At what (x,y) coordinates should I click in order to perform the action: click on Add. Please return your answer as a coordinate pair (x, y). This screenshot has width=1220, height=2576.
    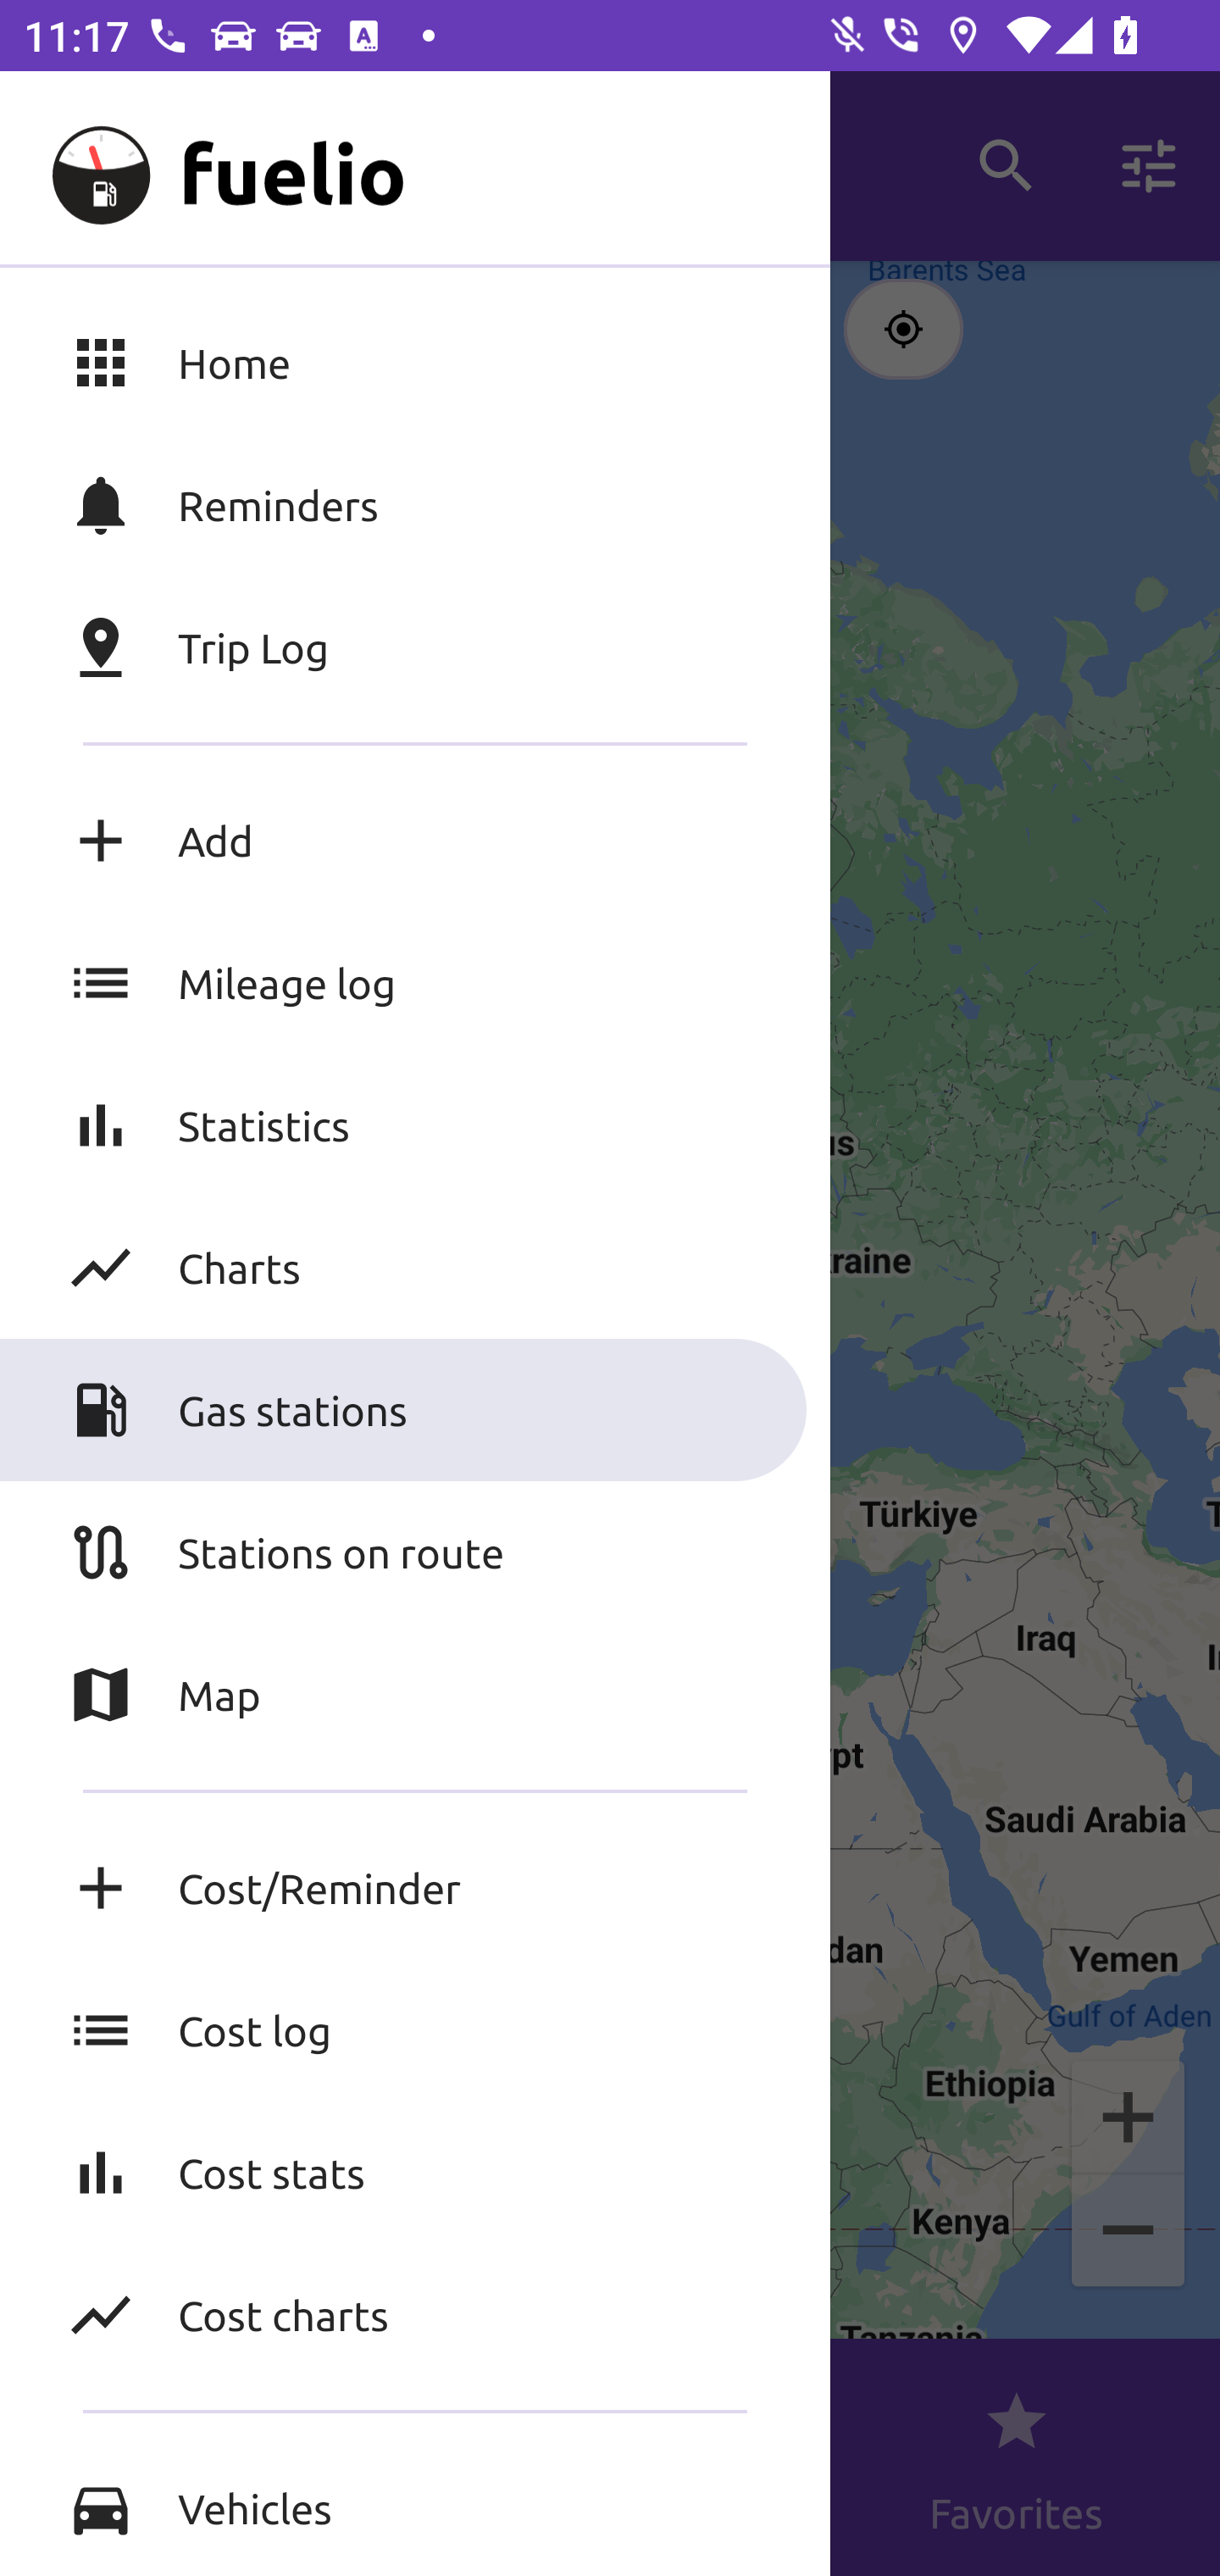
    Looking at the image, I should click on (415, 841).